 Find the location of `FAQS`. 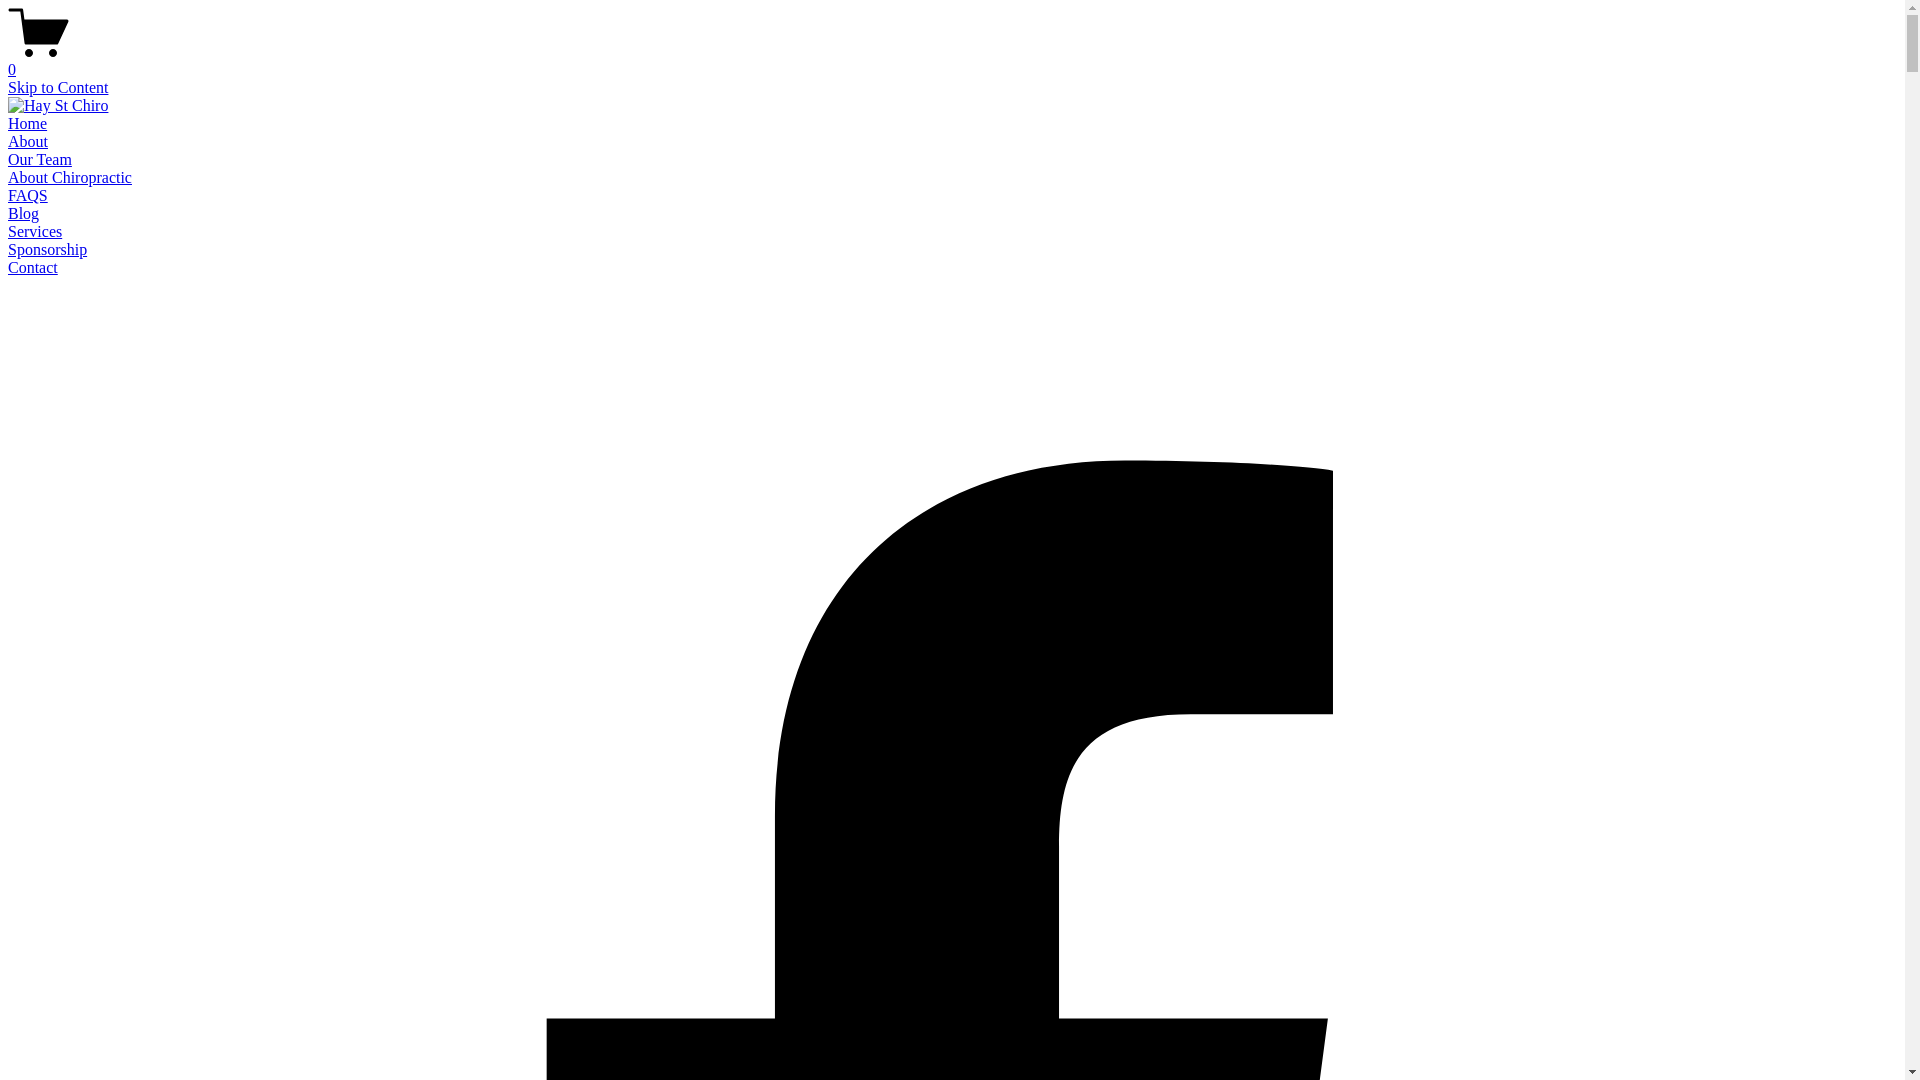

FAQS is located at coordinates (28, 195).